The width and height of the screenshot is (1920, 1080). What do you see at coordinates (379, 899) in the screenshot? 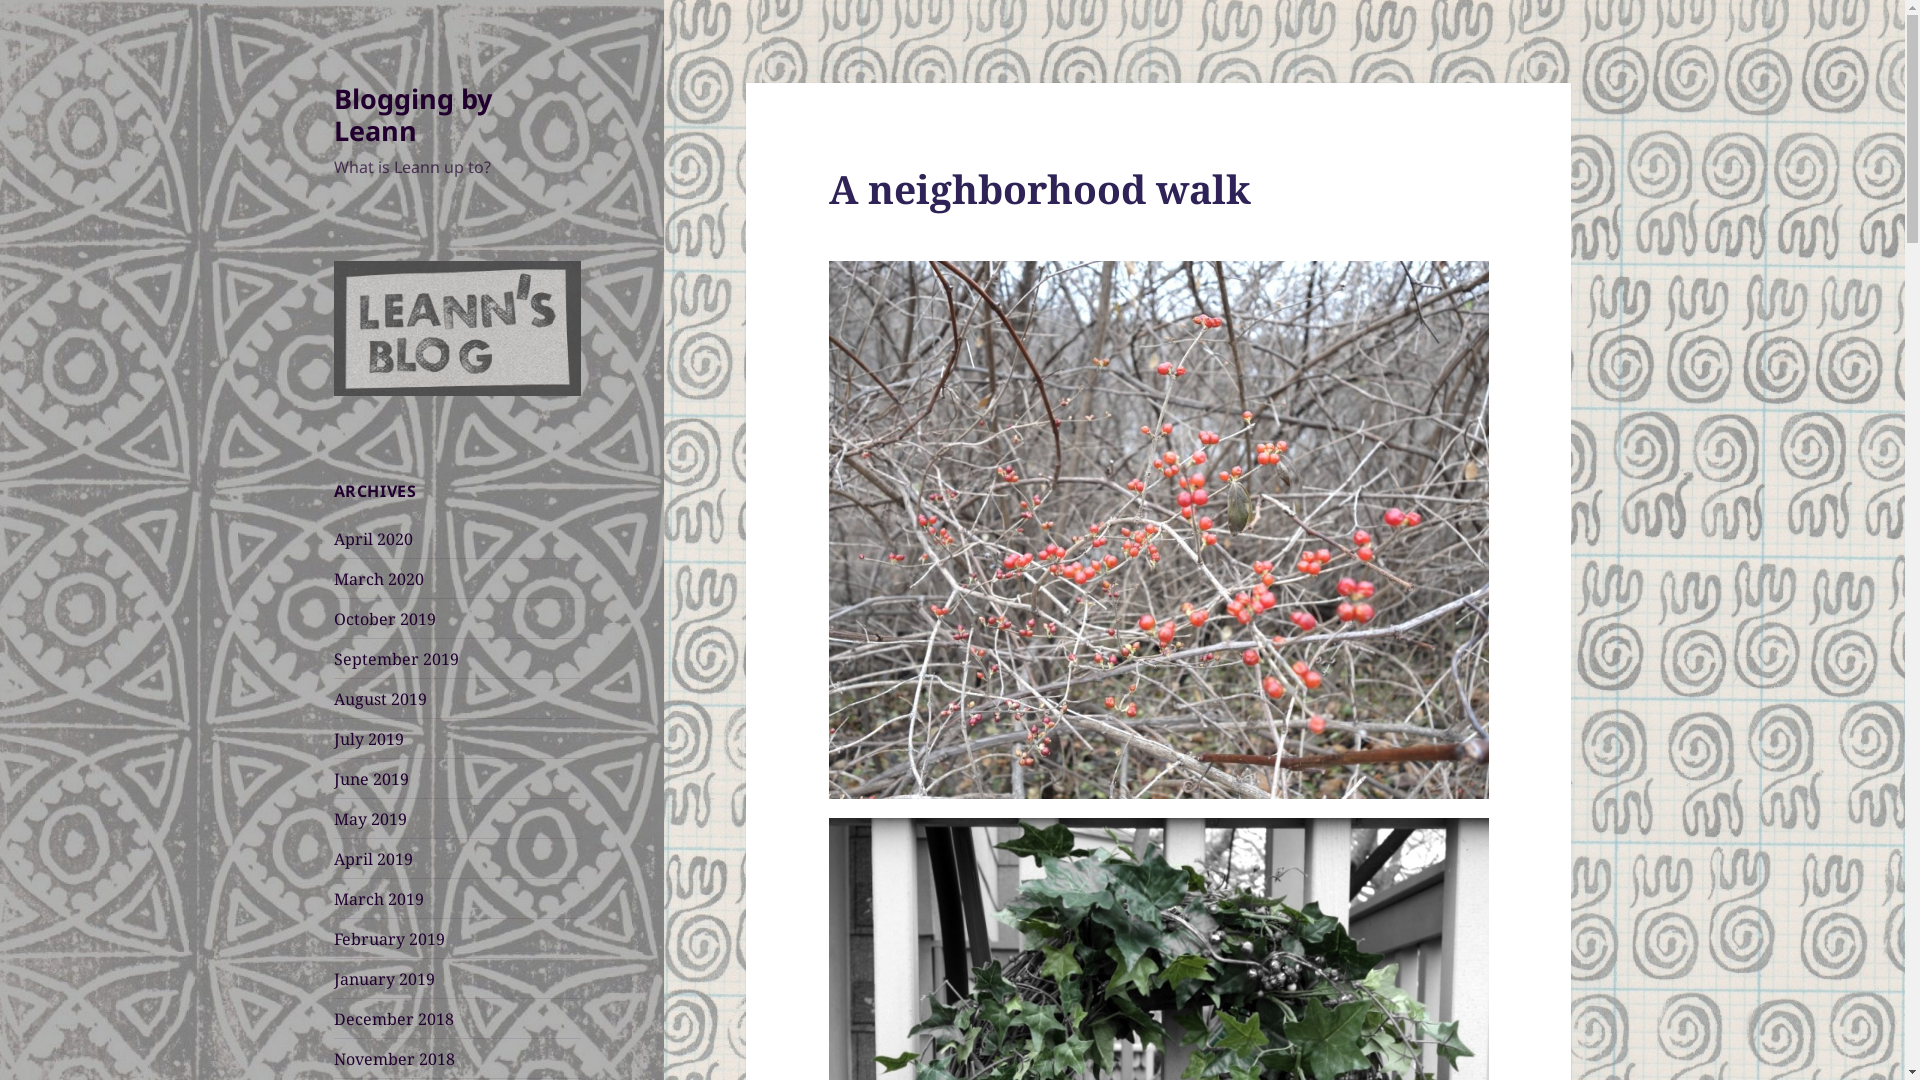
I see `March 2019` at bounding box center [379, 899].